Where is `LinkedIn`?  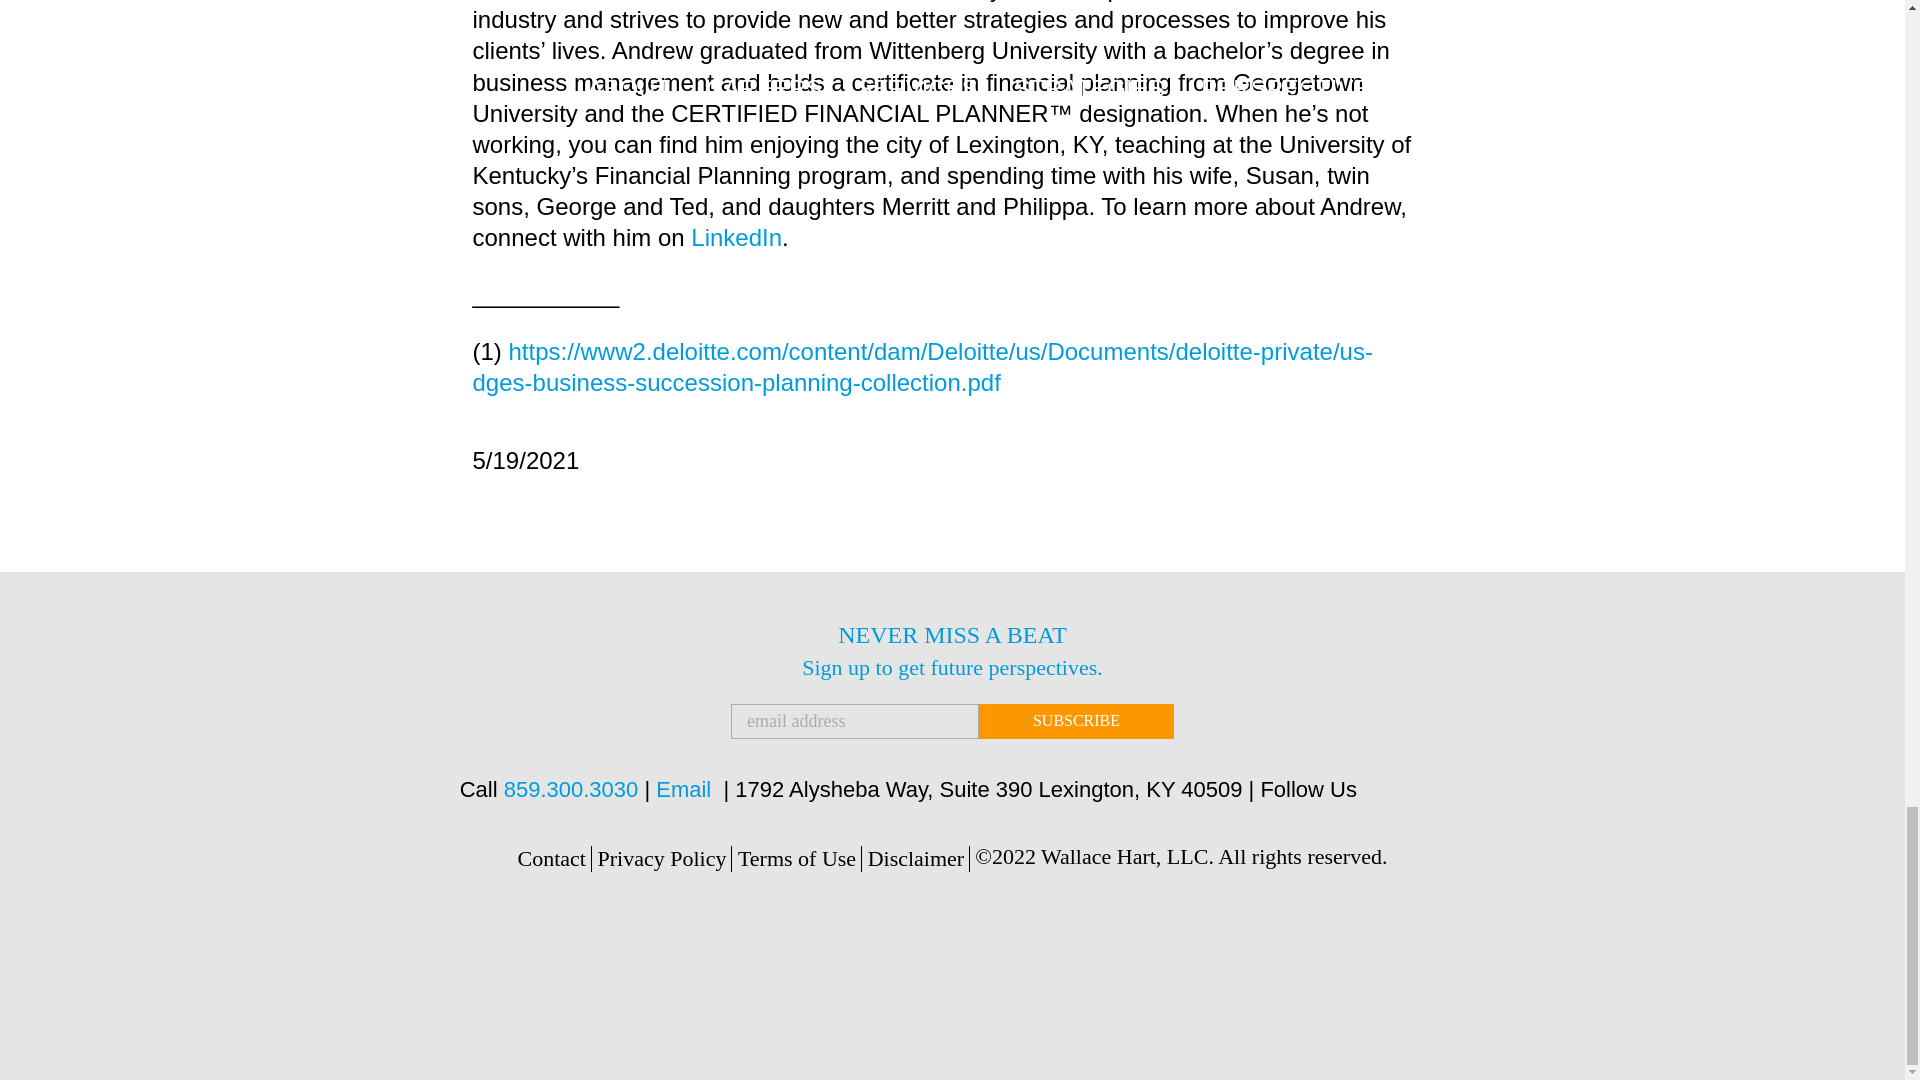
LinkedIn is located at coordinates (736, 236).